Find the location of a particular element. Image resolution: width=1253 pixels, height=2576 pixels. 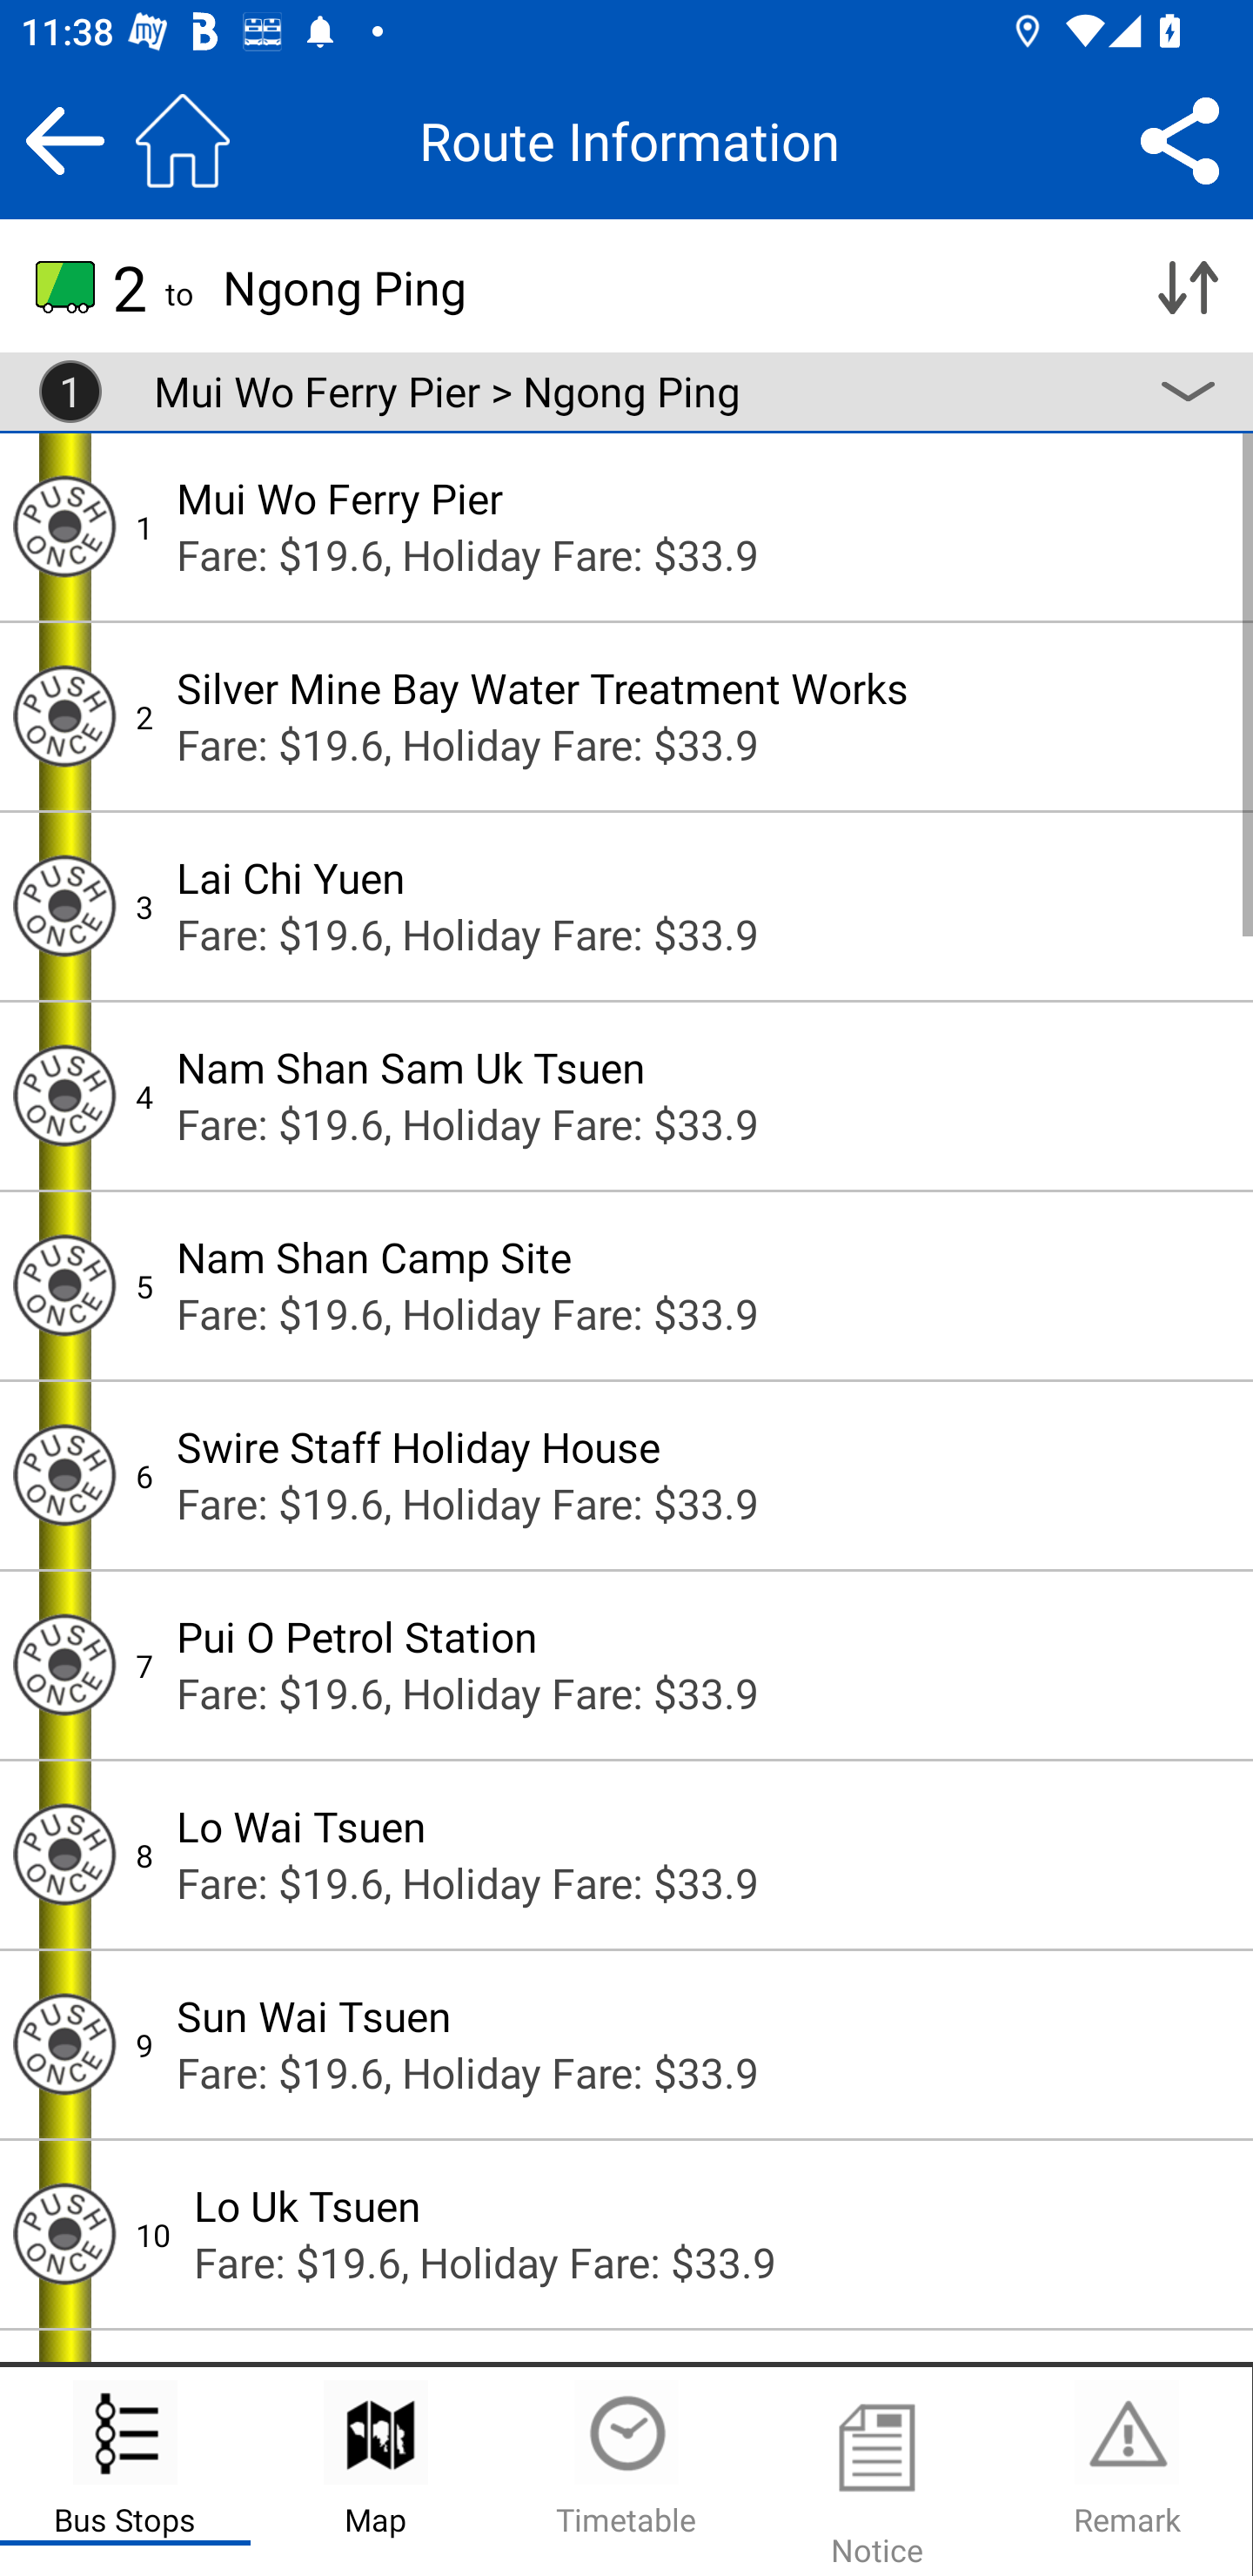

Back is located at coordinates (64, 140).